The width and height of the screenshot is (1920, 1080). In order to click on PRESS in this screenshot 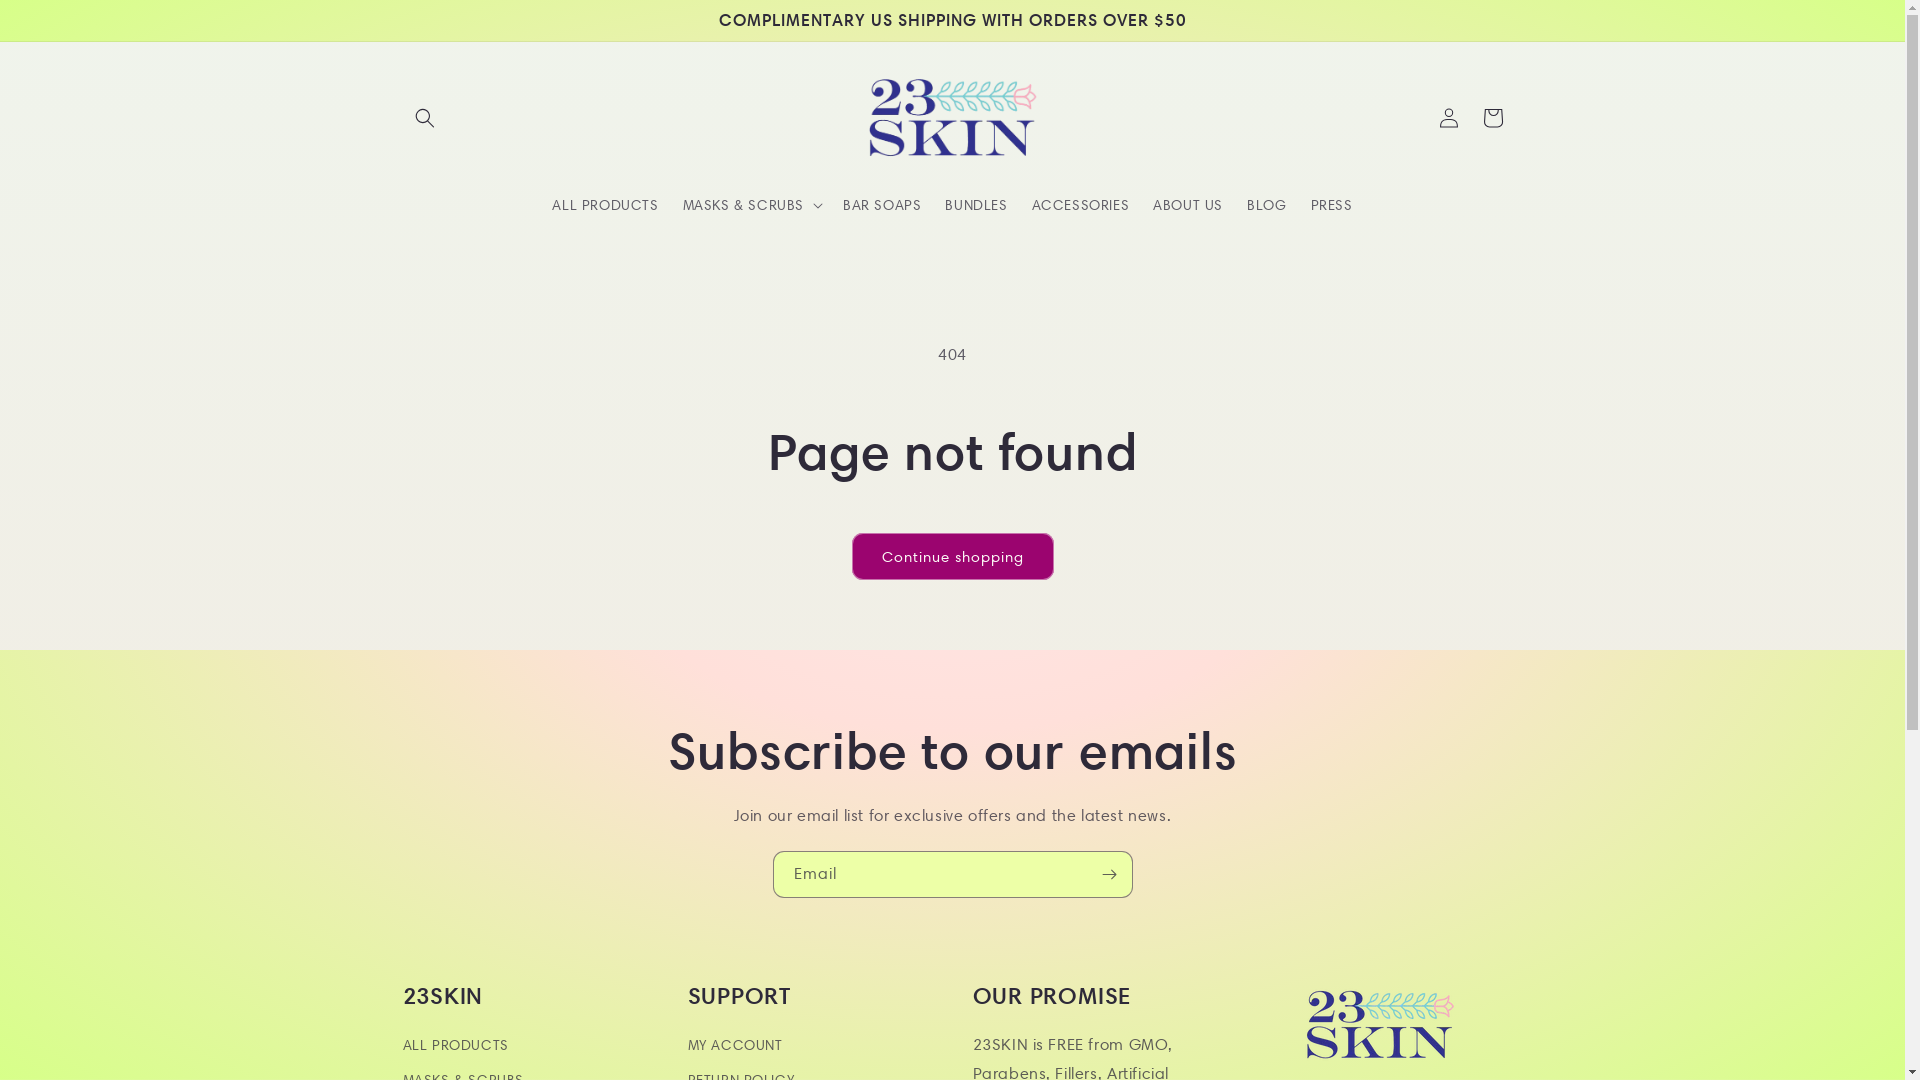, I will do `click(1332, 205)`.